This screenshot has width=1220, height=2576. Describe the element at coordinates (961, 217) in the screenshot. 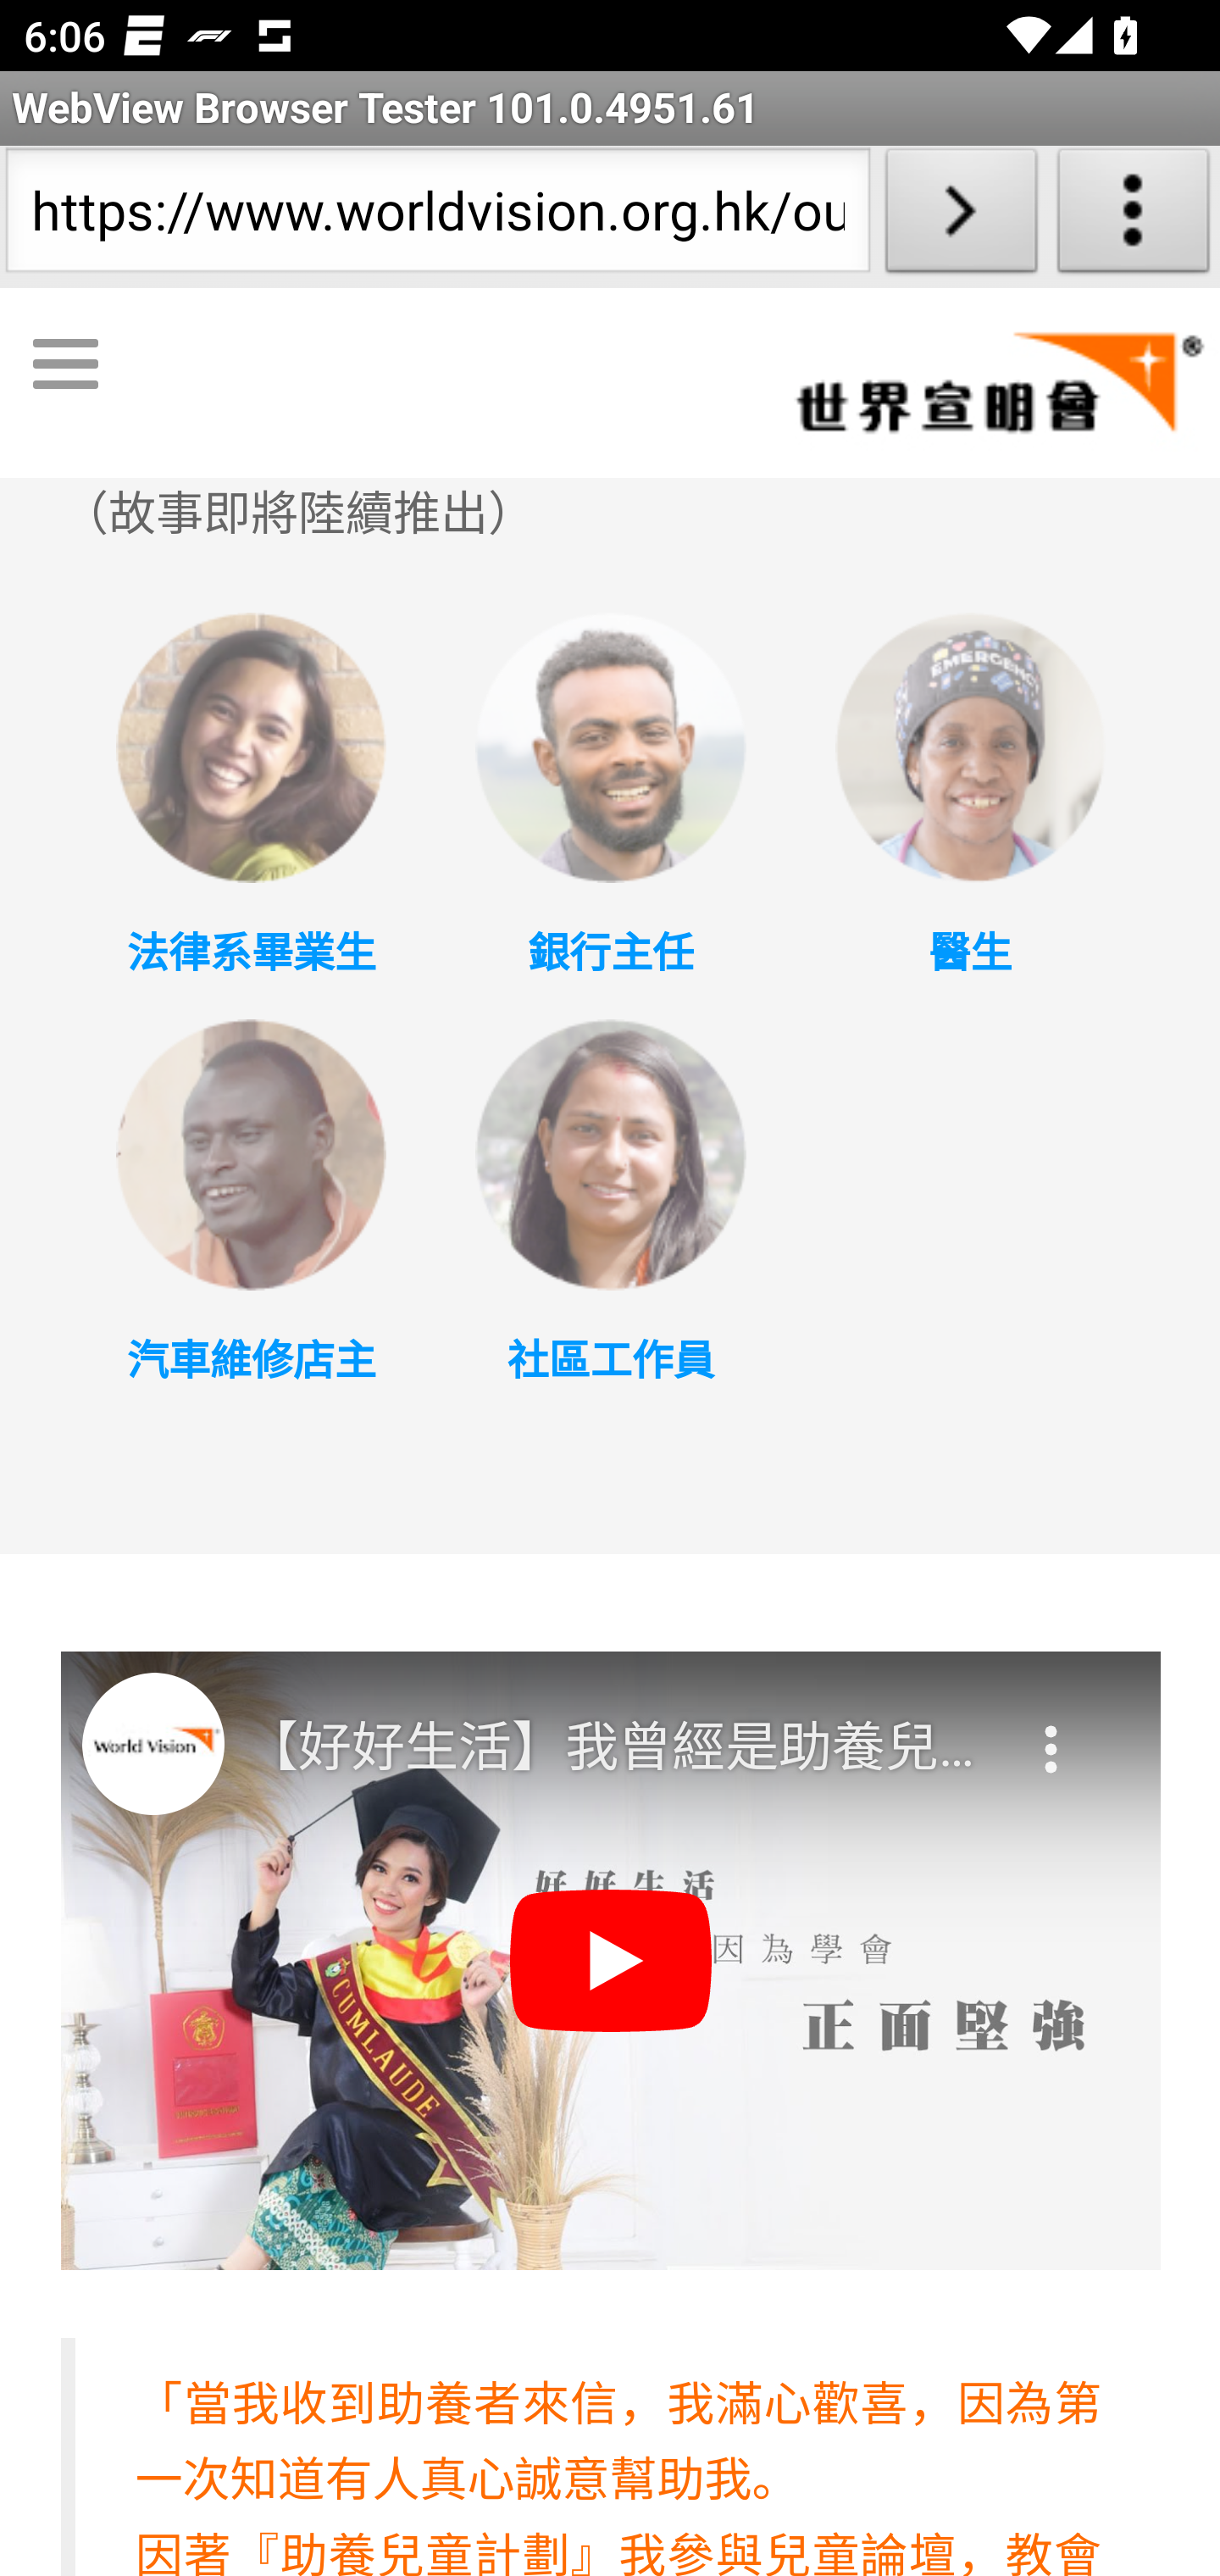

I see `Load URL` at that location.